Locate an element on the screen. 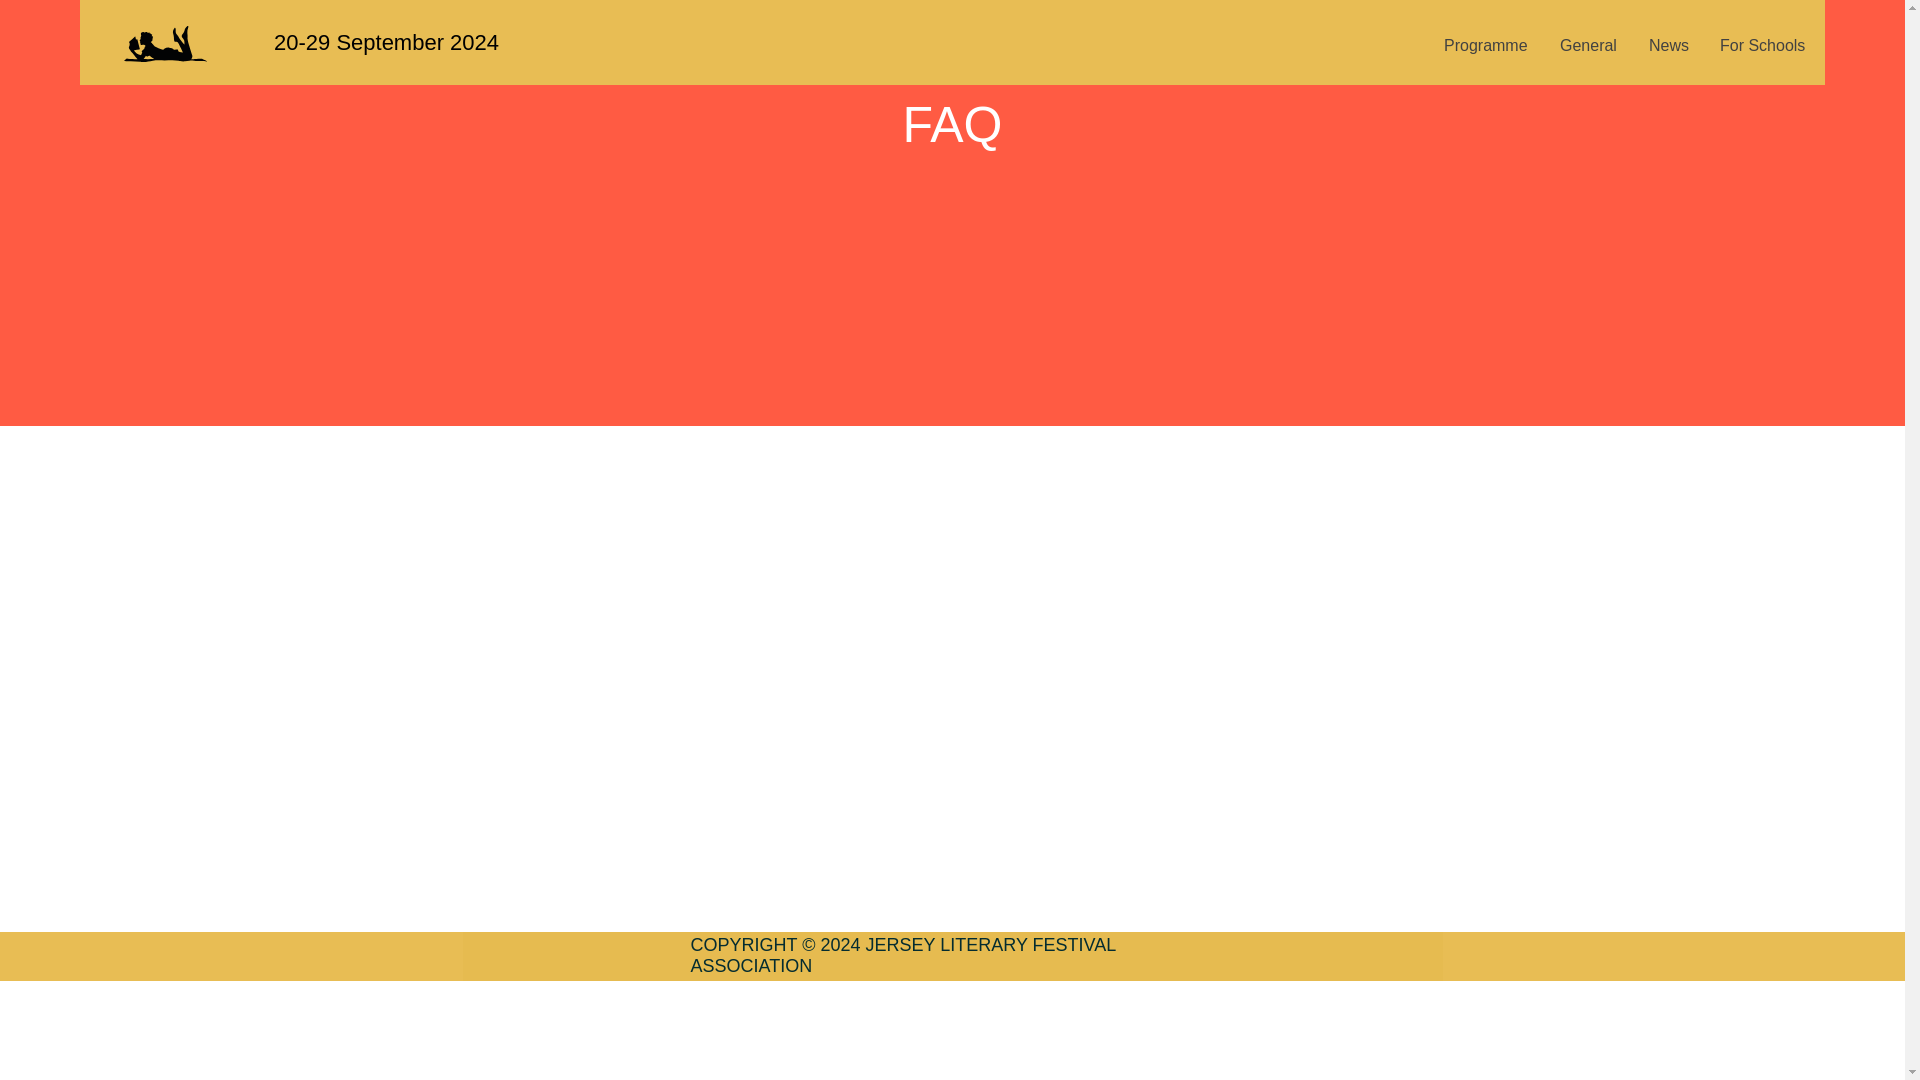 This screenshot has height=1080, width=1920. For Schools is located at coordinates (1762, 46).